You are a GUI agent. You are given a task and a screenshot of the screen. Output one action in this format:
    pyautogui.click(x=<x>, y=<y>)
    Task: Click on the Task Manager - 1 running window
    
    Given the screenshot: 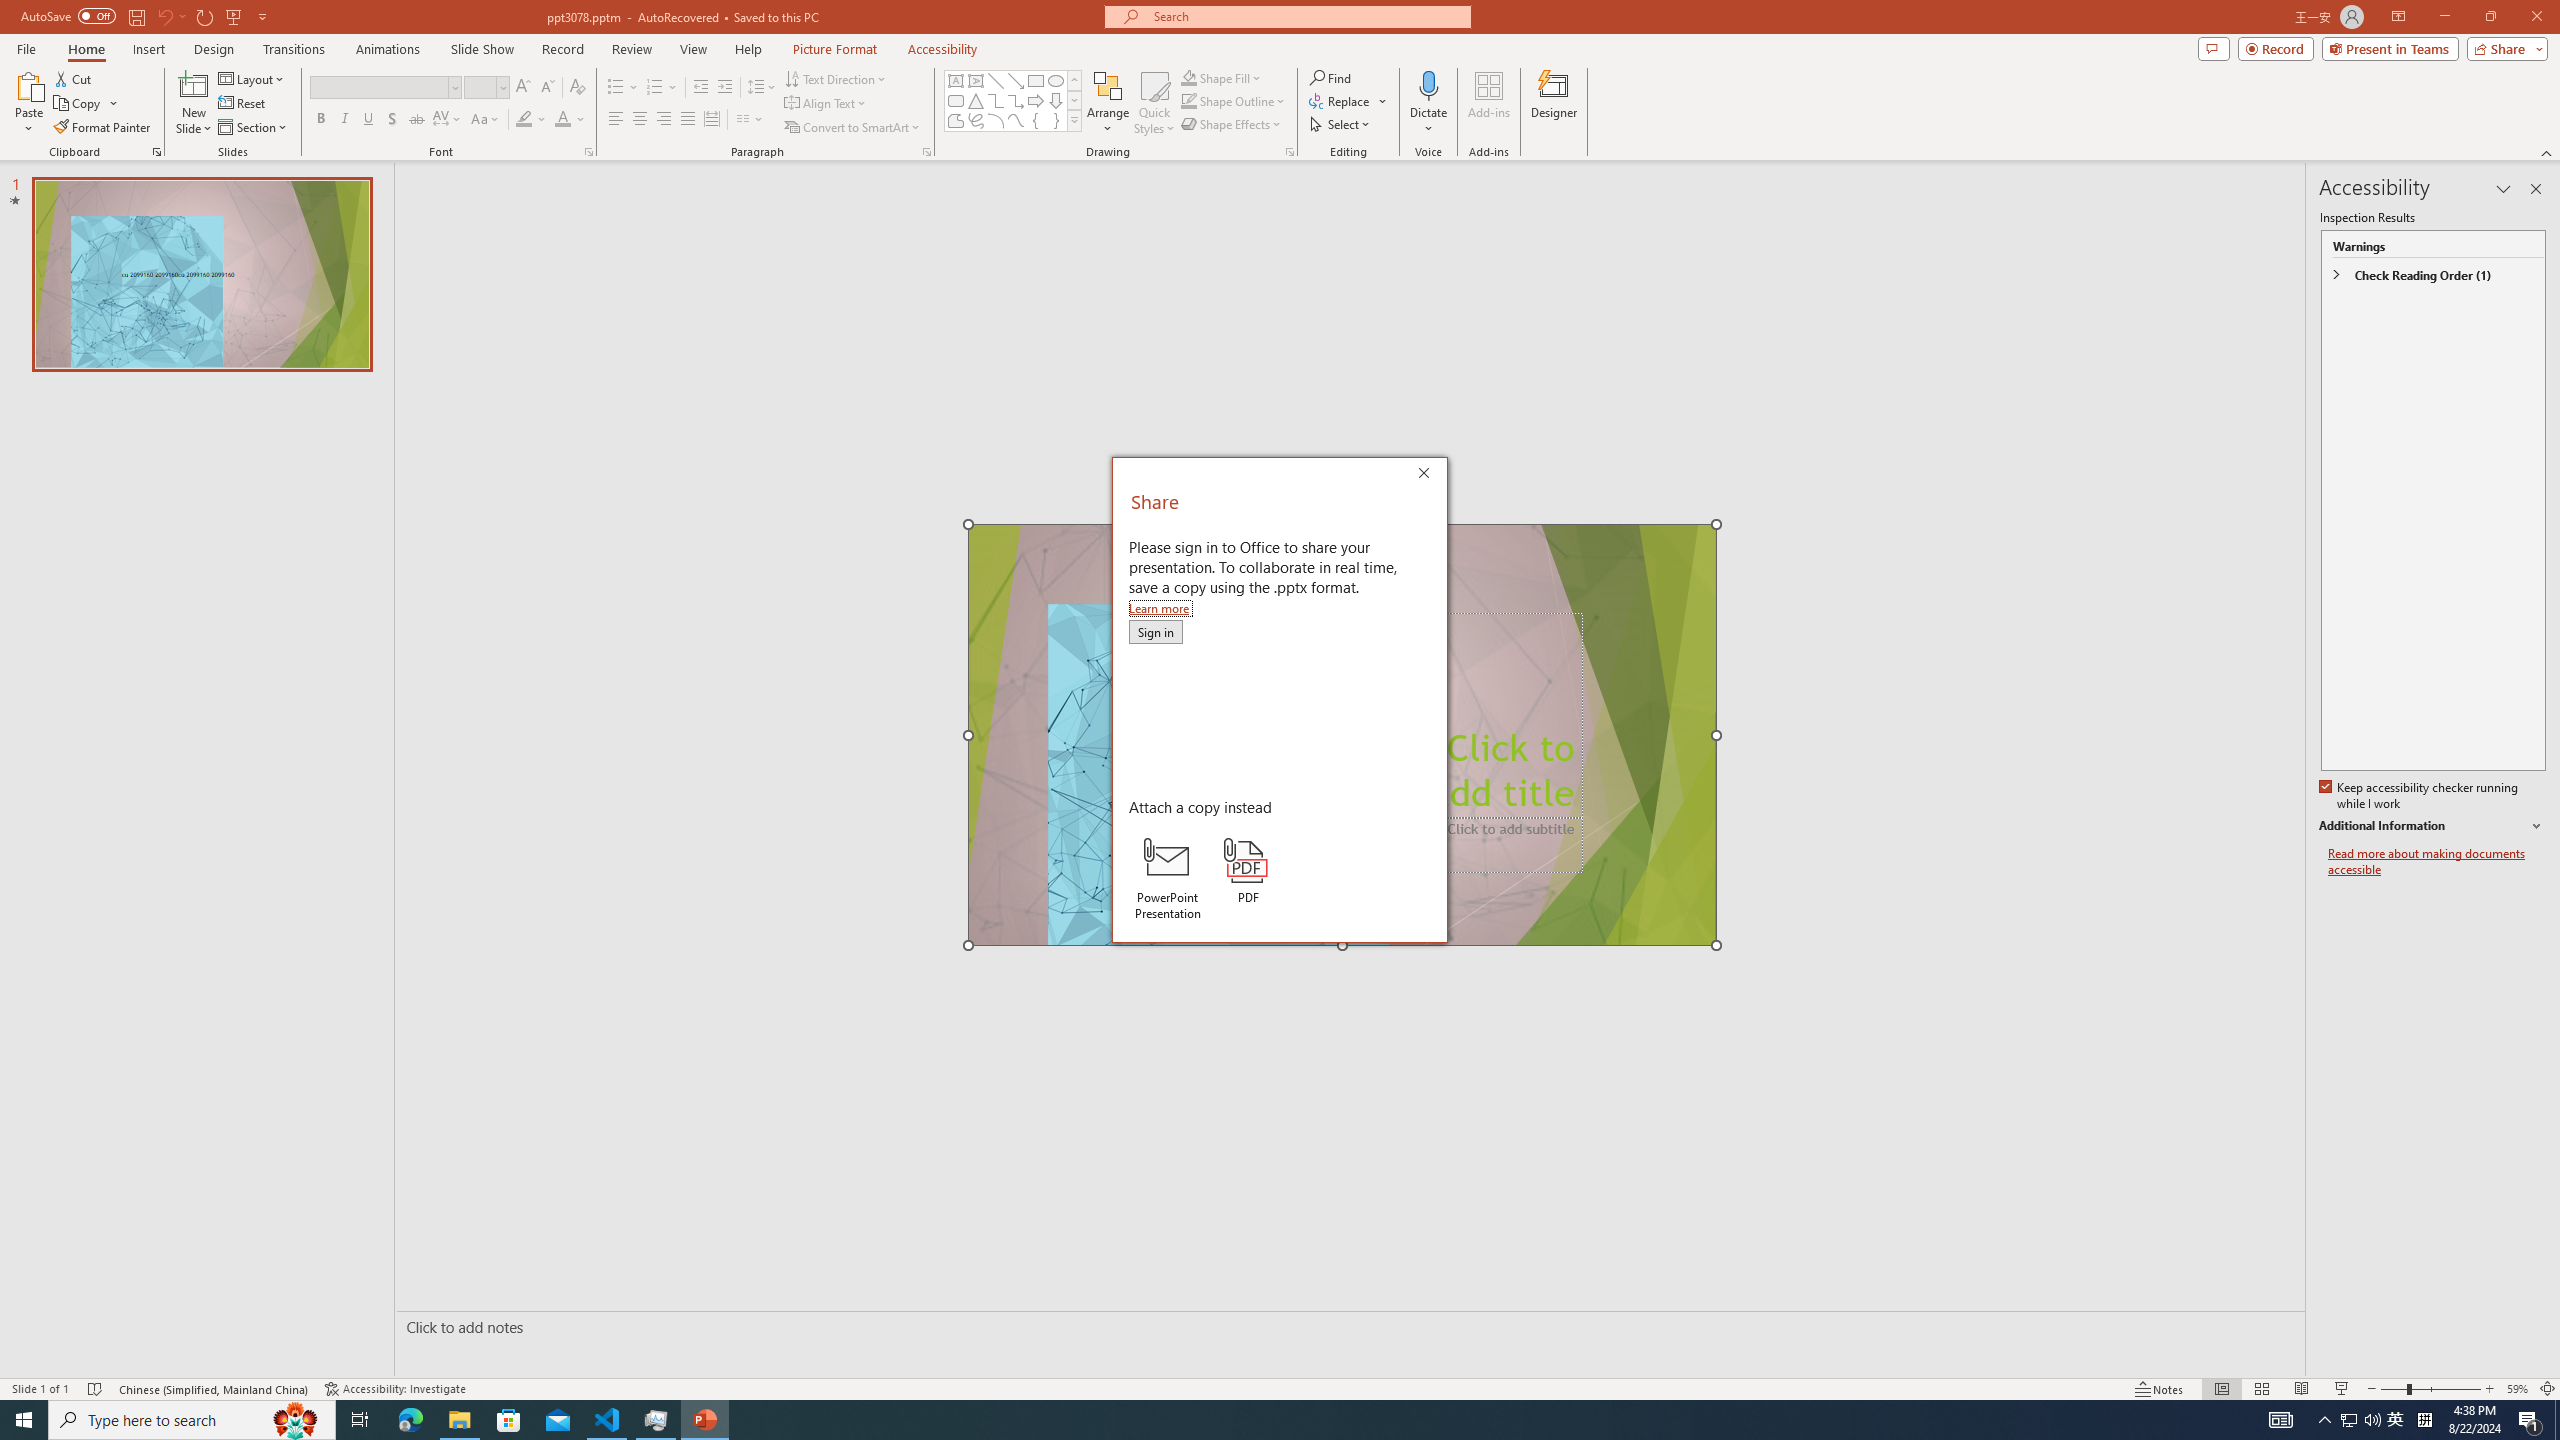 What is the action you would take?
    pyautogui.click(x=656, y=1420)
    